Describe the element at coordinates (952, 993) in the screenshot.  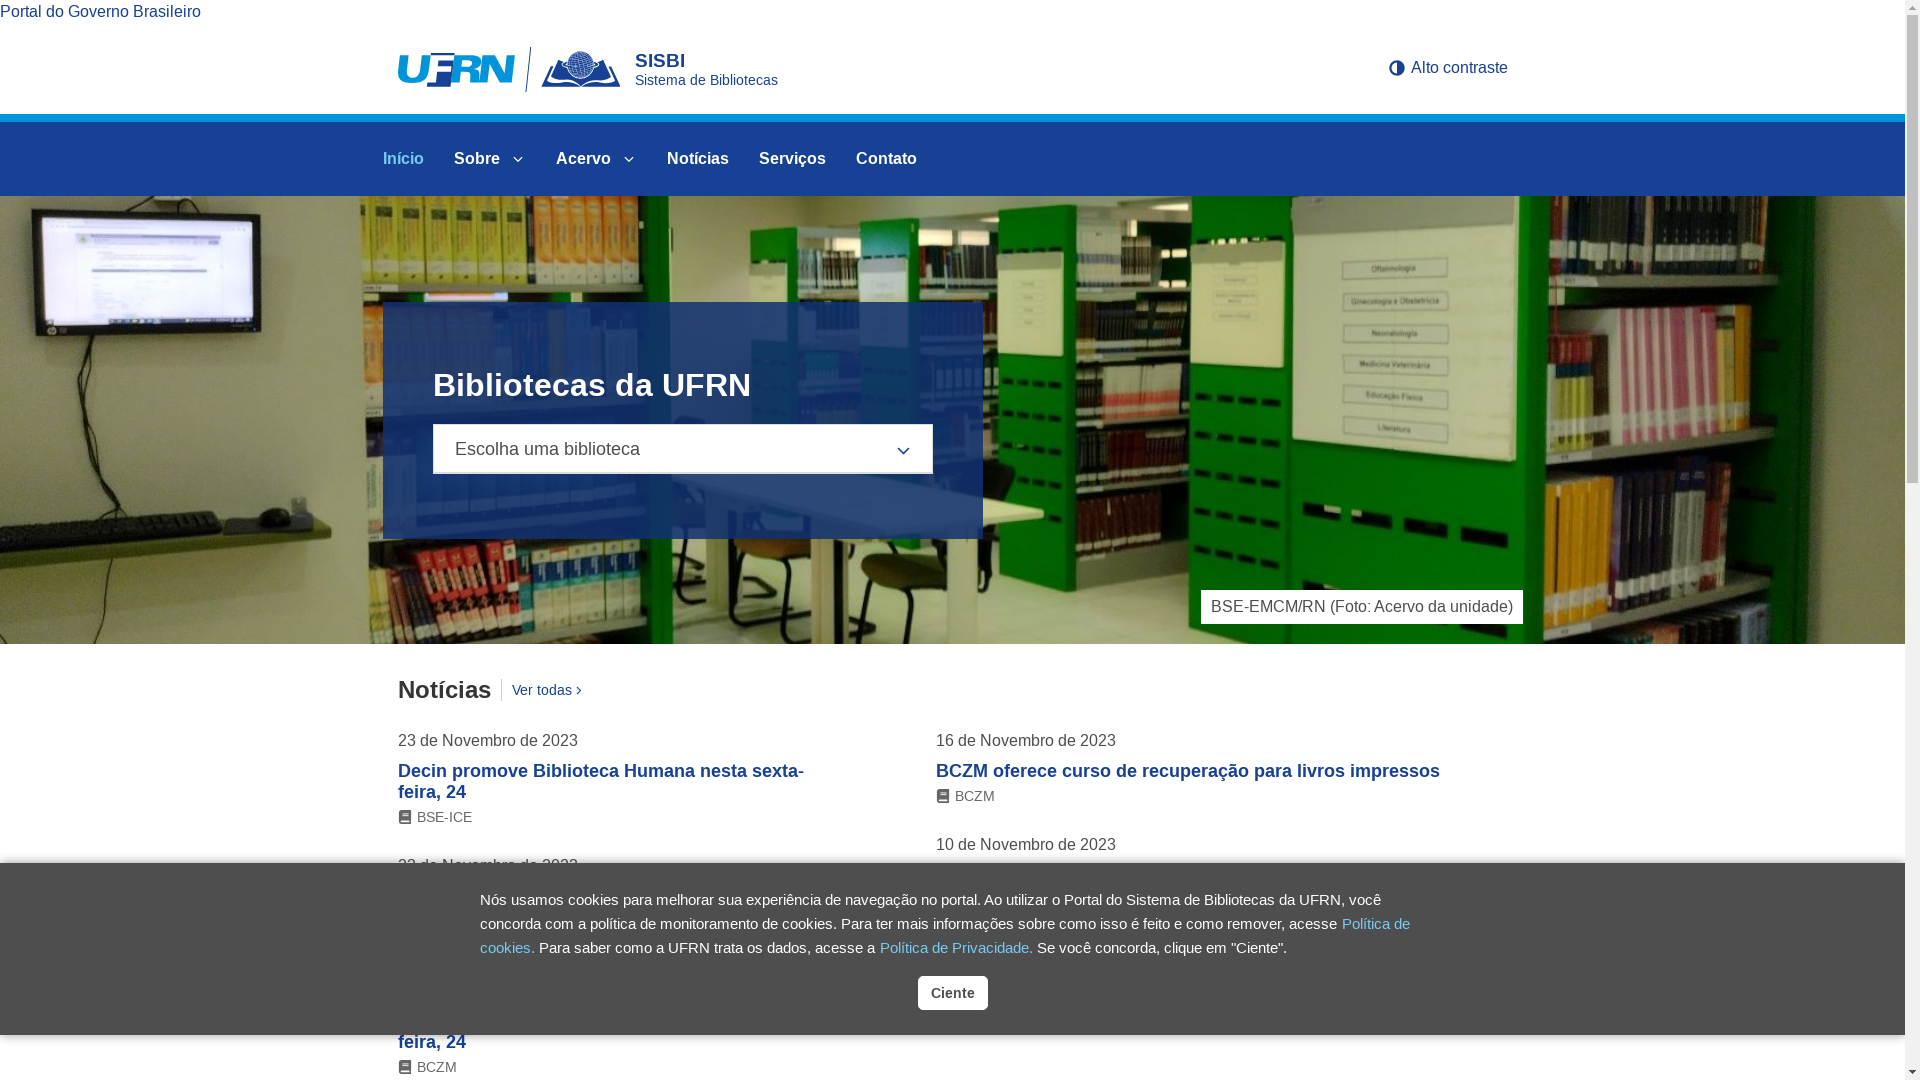
I see `Ciente` at that location.